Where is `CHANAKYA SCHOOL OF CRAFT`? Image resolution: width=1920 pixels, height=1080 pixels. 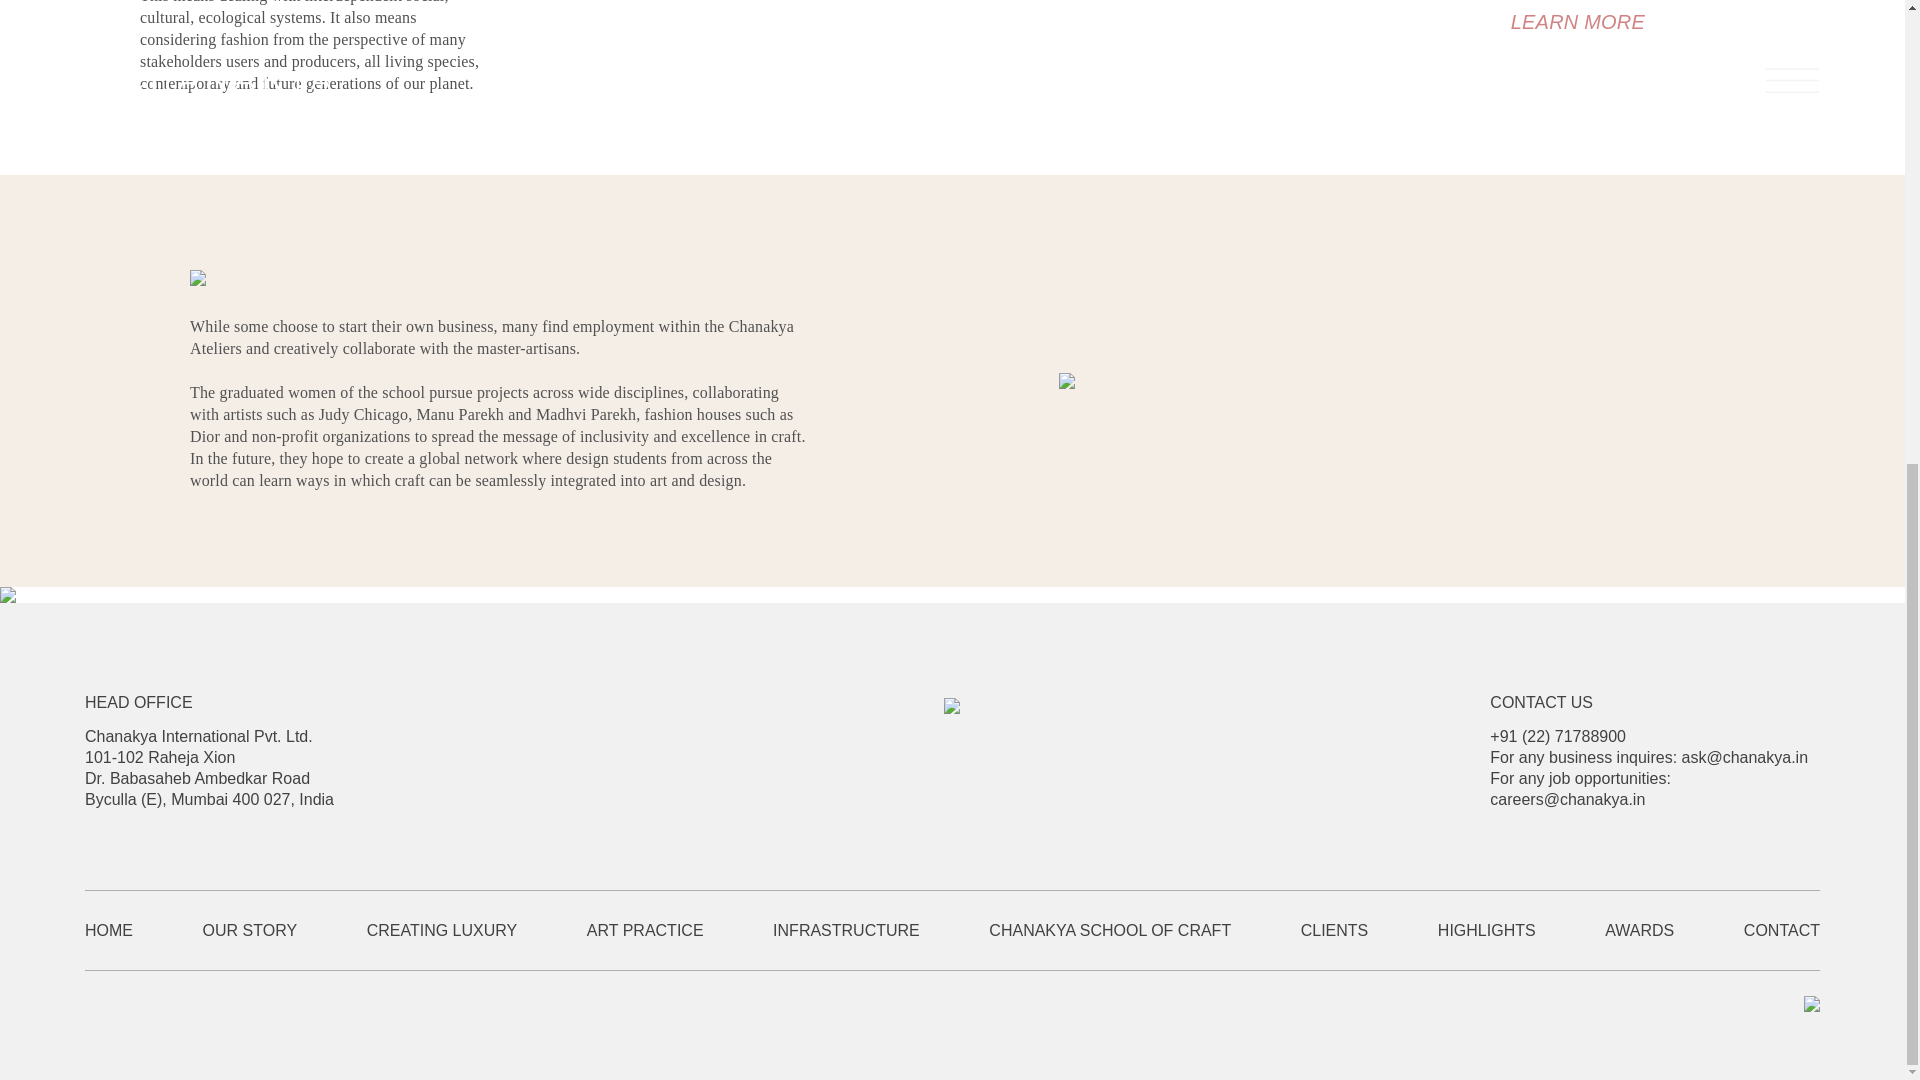 CHANAKYA SCHOOL OF CRAFT is located at coordinates (1144, 930).